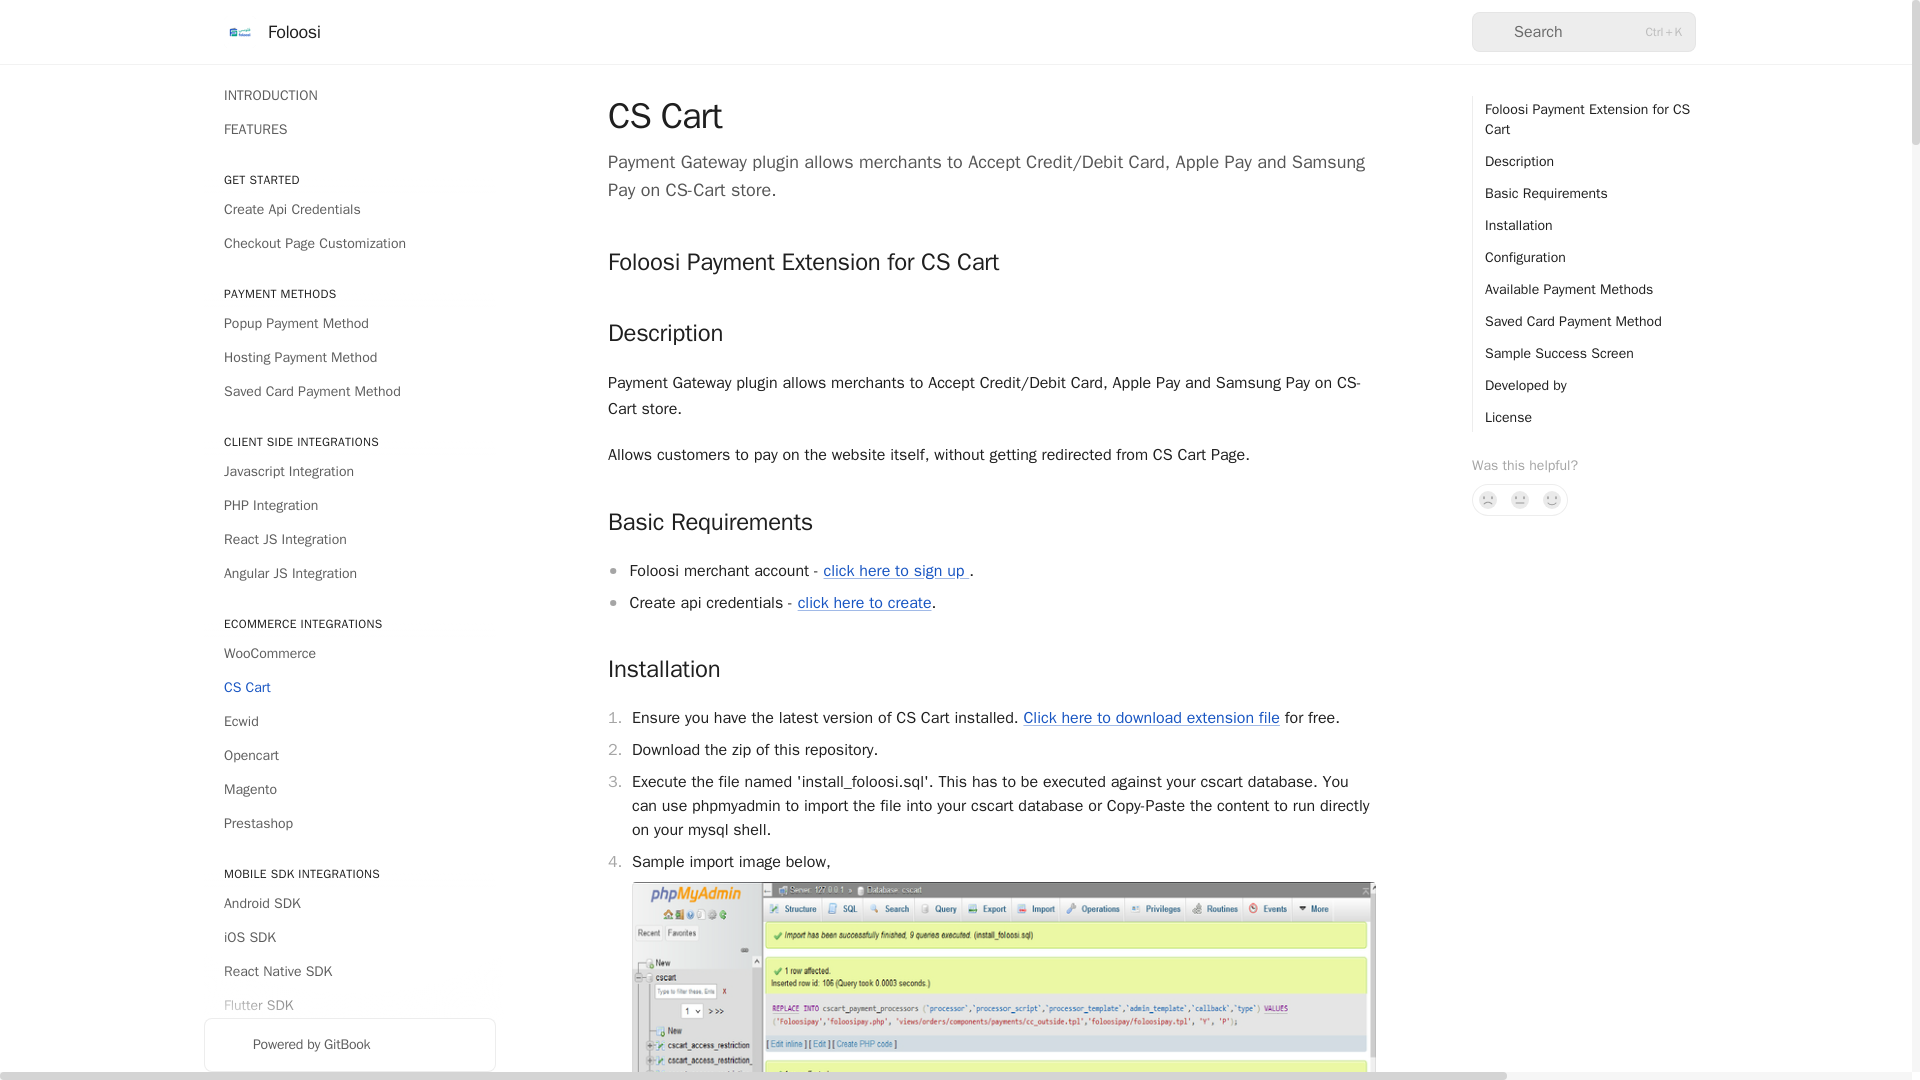  Describe the element at coordinates (272, 32) in the screenshot. I see `Foloosi` at that location.